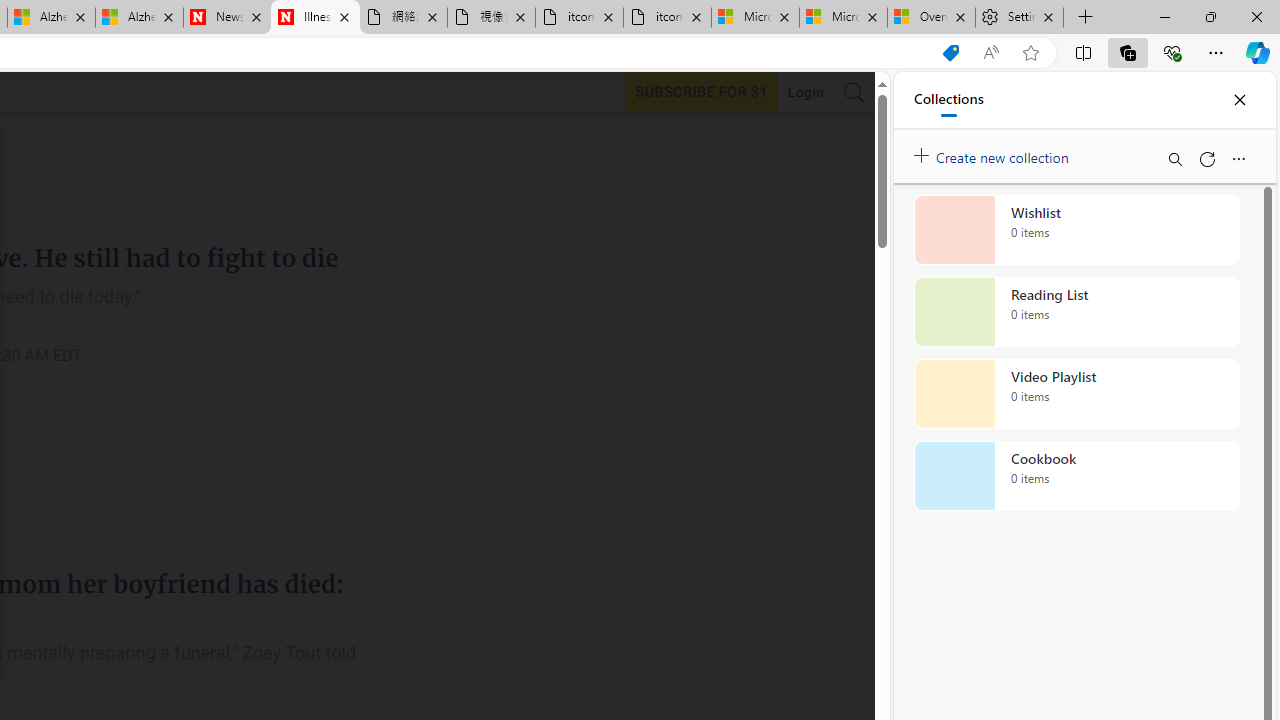 The height and width of the screenshot is (720, 1280). I want to click on AutomationID: search-btn, so click(854, 92).